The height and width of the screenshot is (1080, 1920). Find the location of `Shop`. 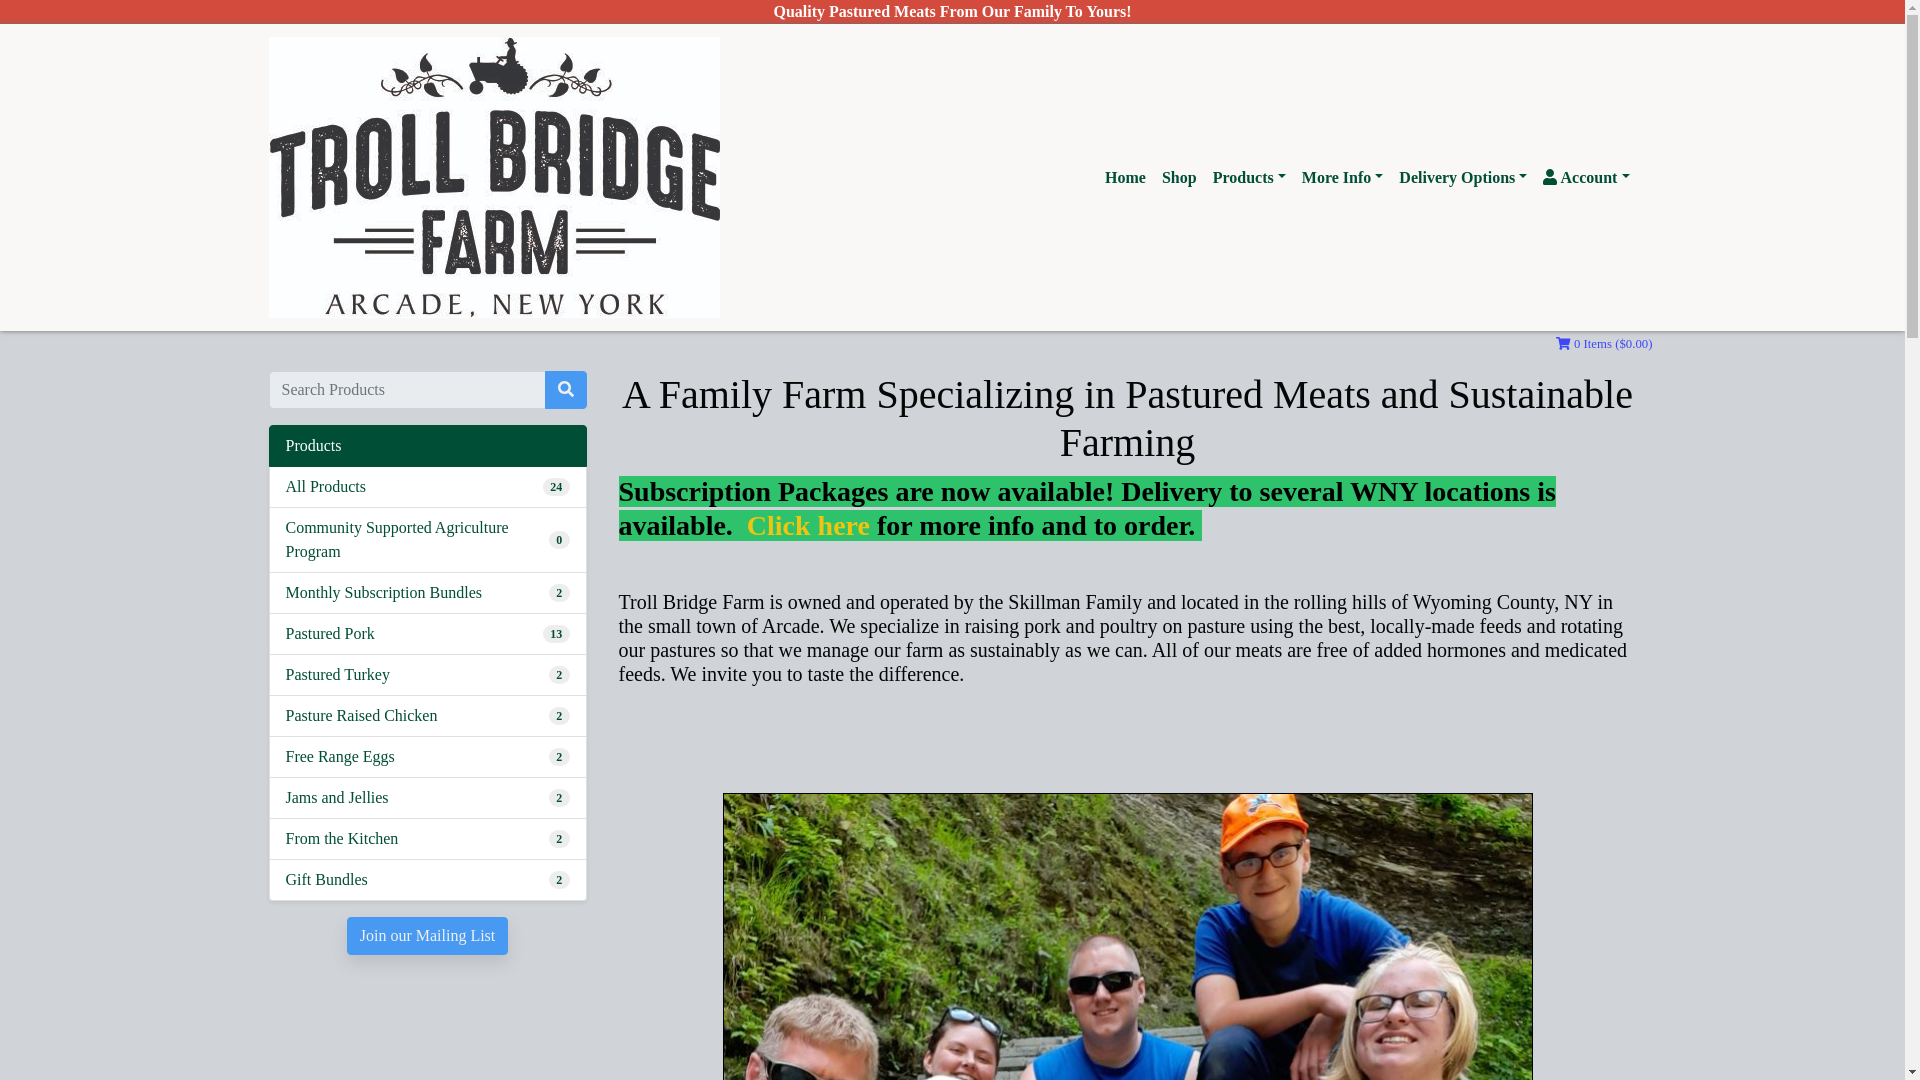

Shop is located at coordinates (1179, 177).